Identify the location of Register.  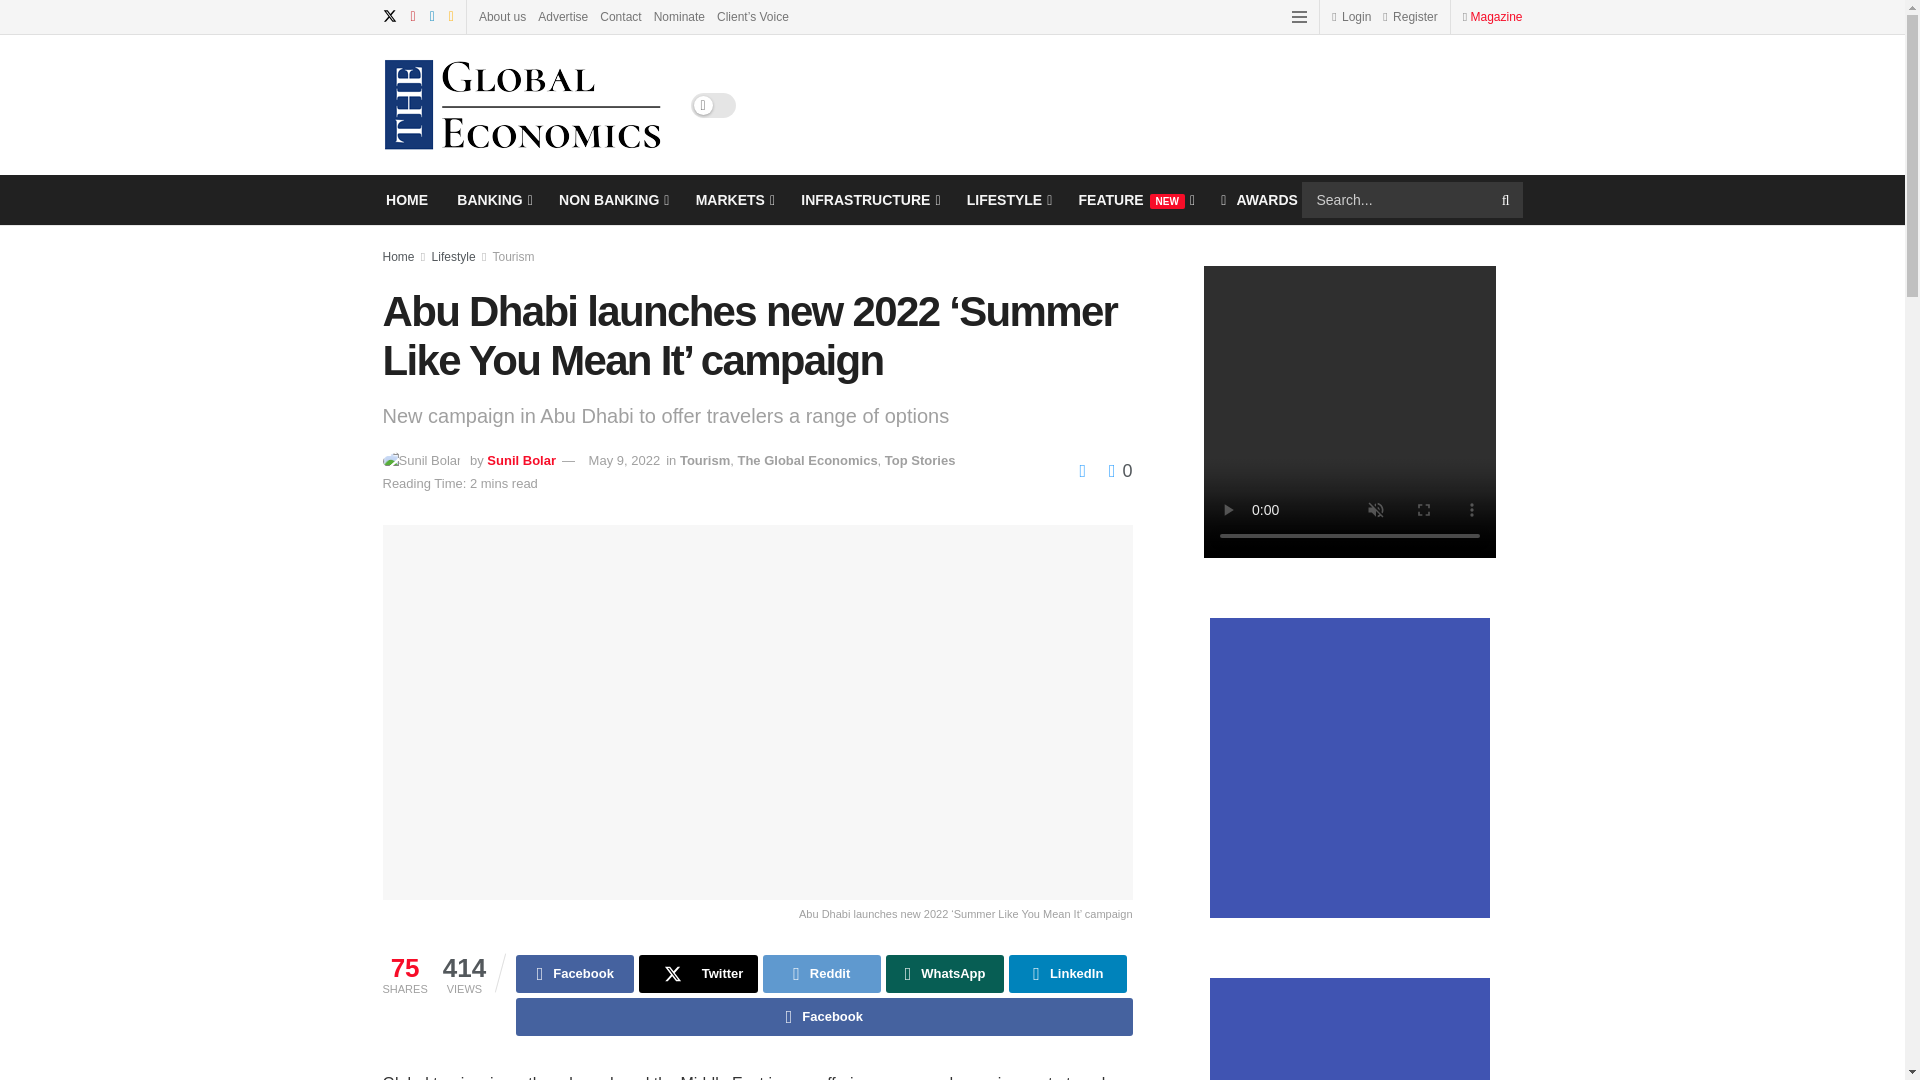
(1409, 16).